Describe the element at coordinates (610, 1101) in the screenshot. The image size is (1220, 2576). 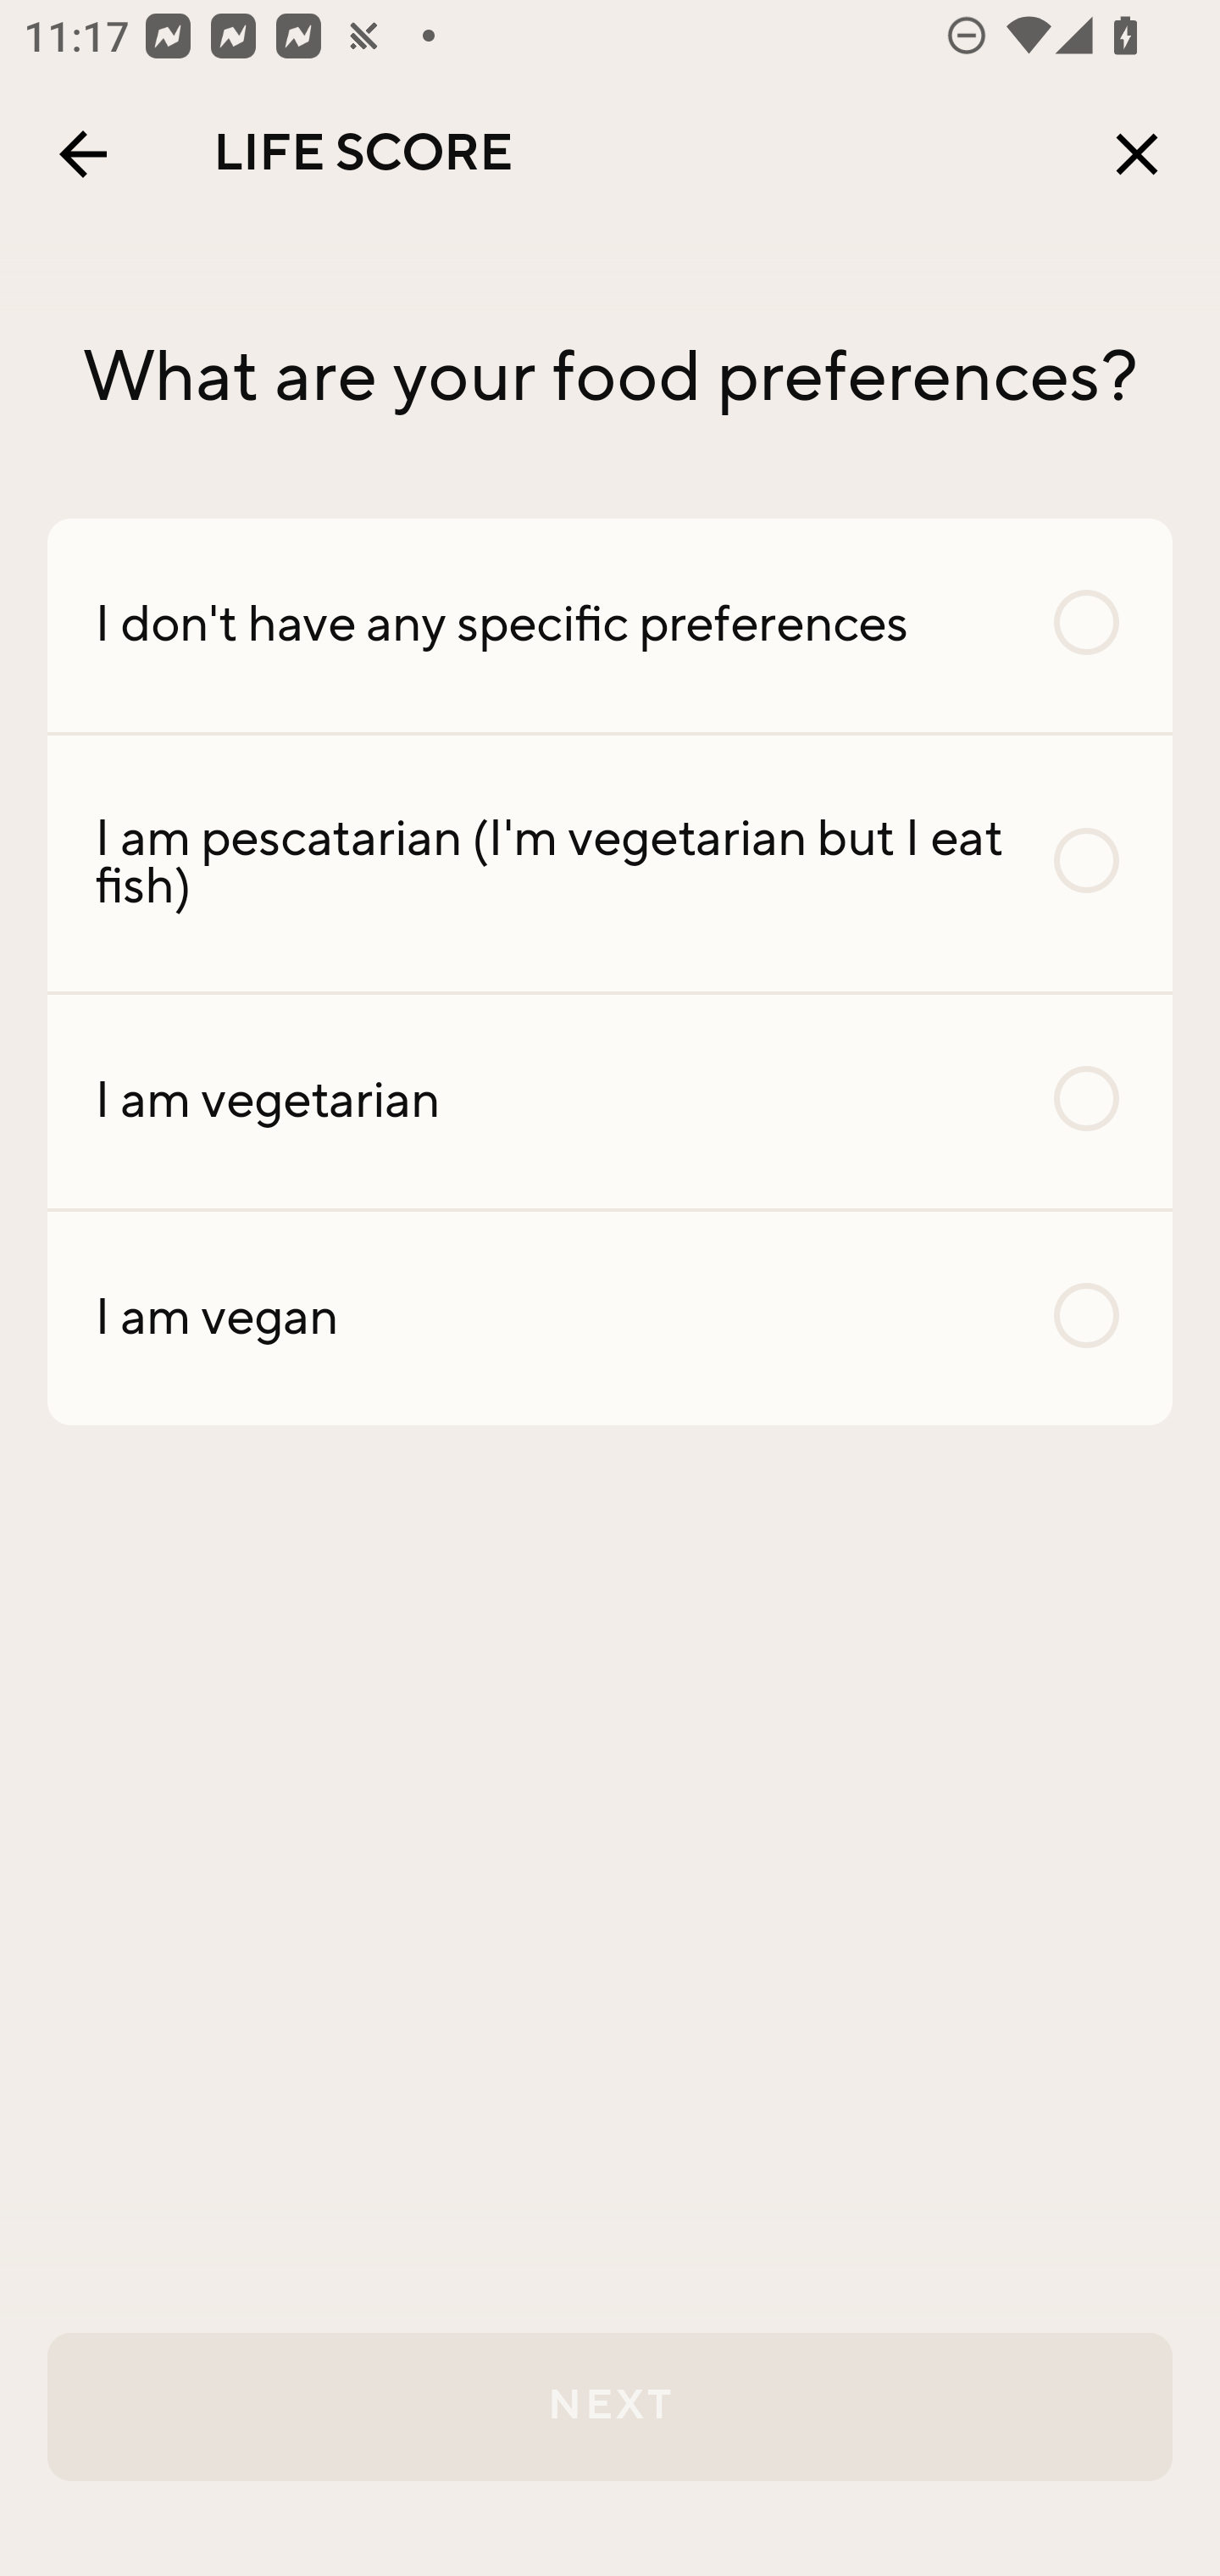
I see `I am vegetarian` at that location.